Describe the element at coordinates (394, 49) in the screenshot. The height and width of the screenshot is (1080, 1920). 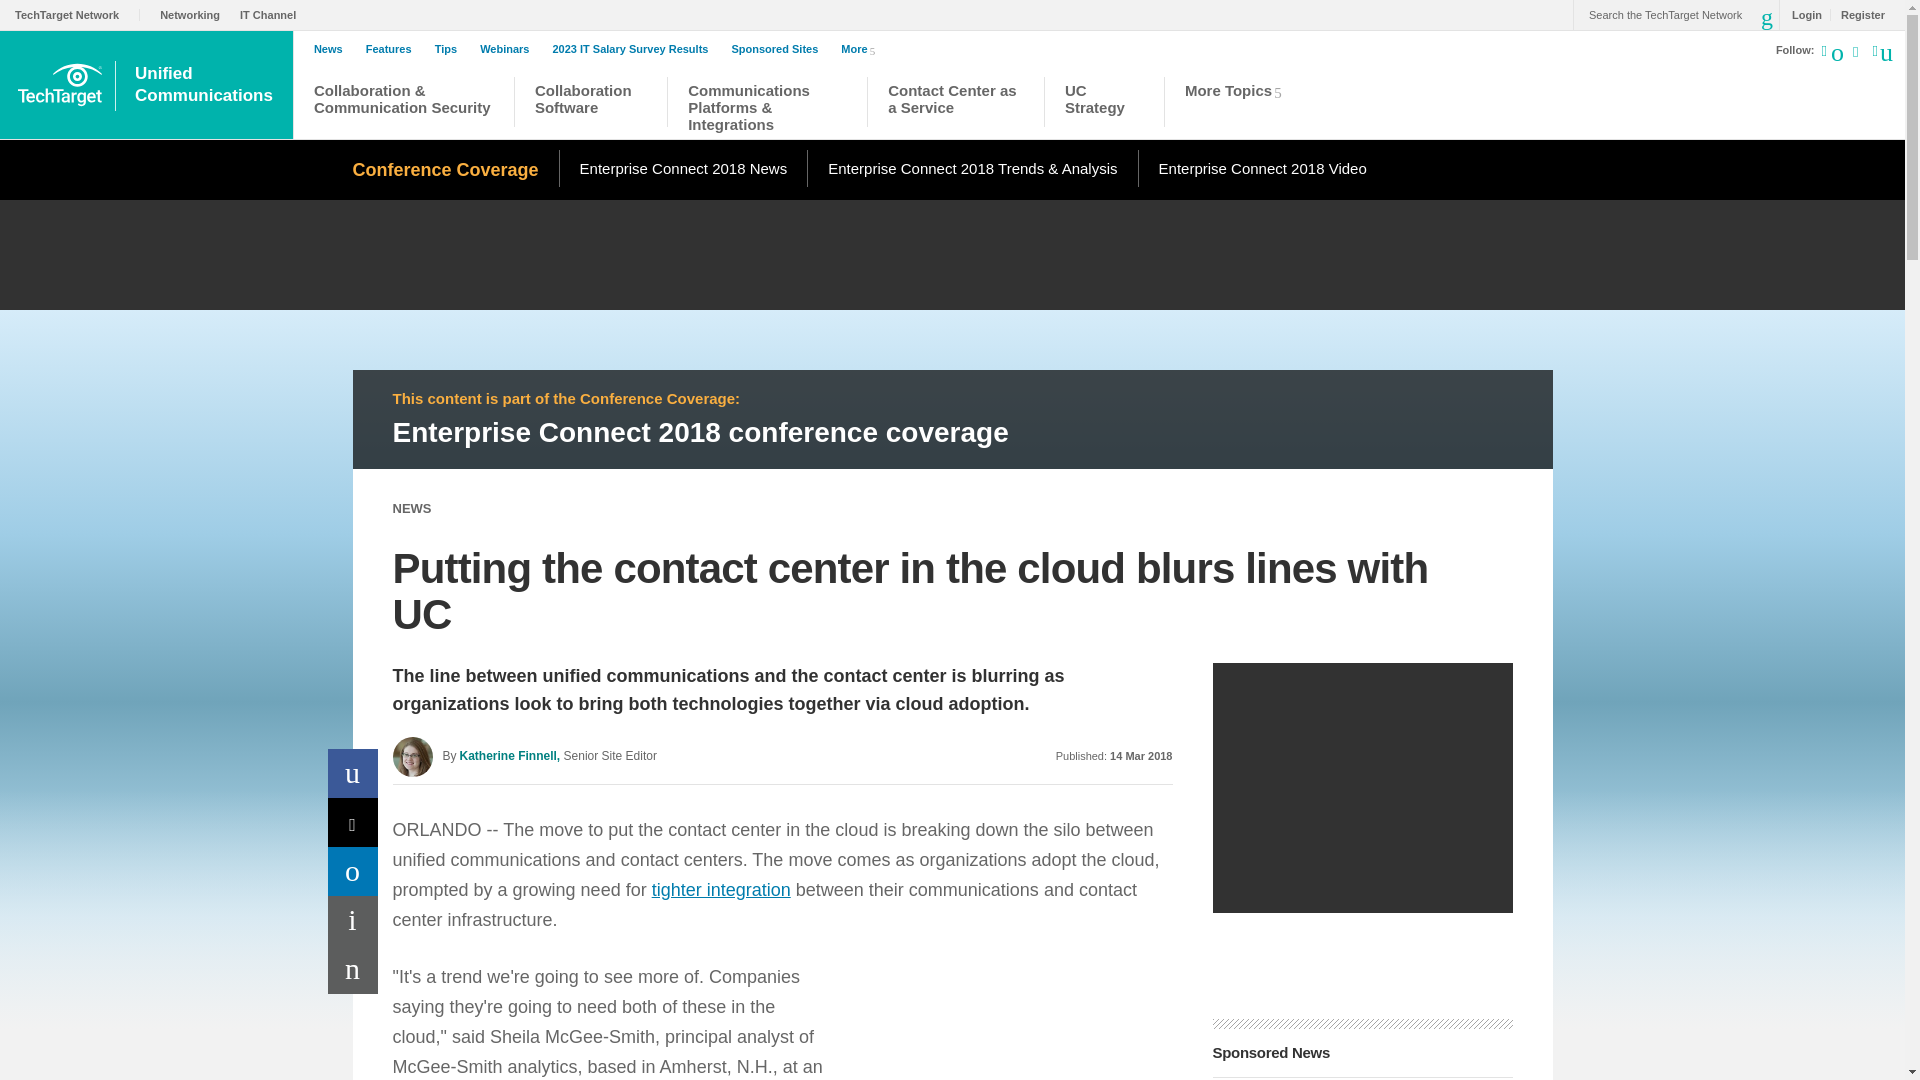
I see `Features` at that location.